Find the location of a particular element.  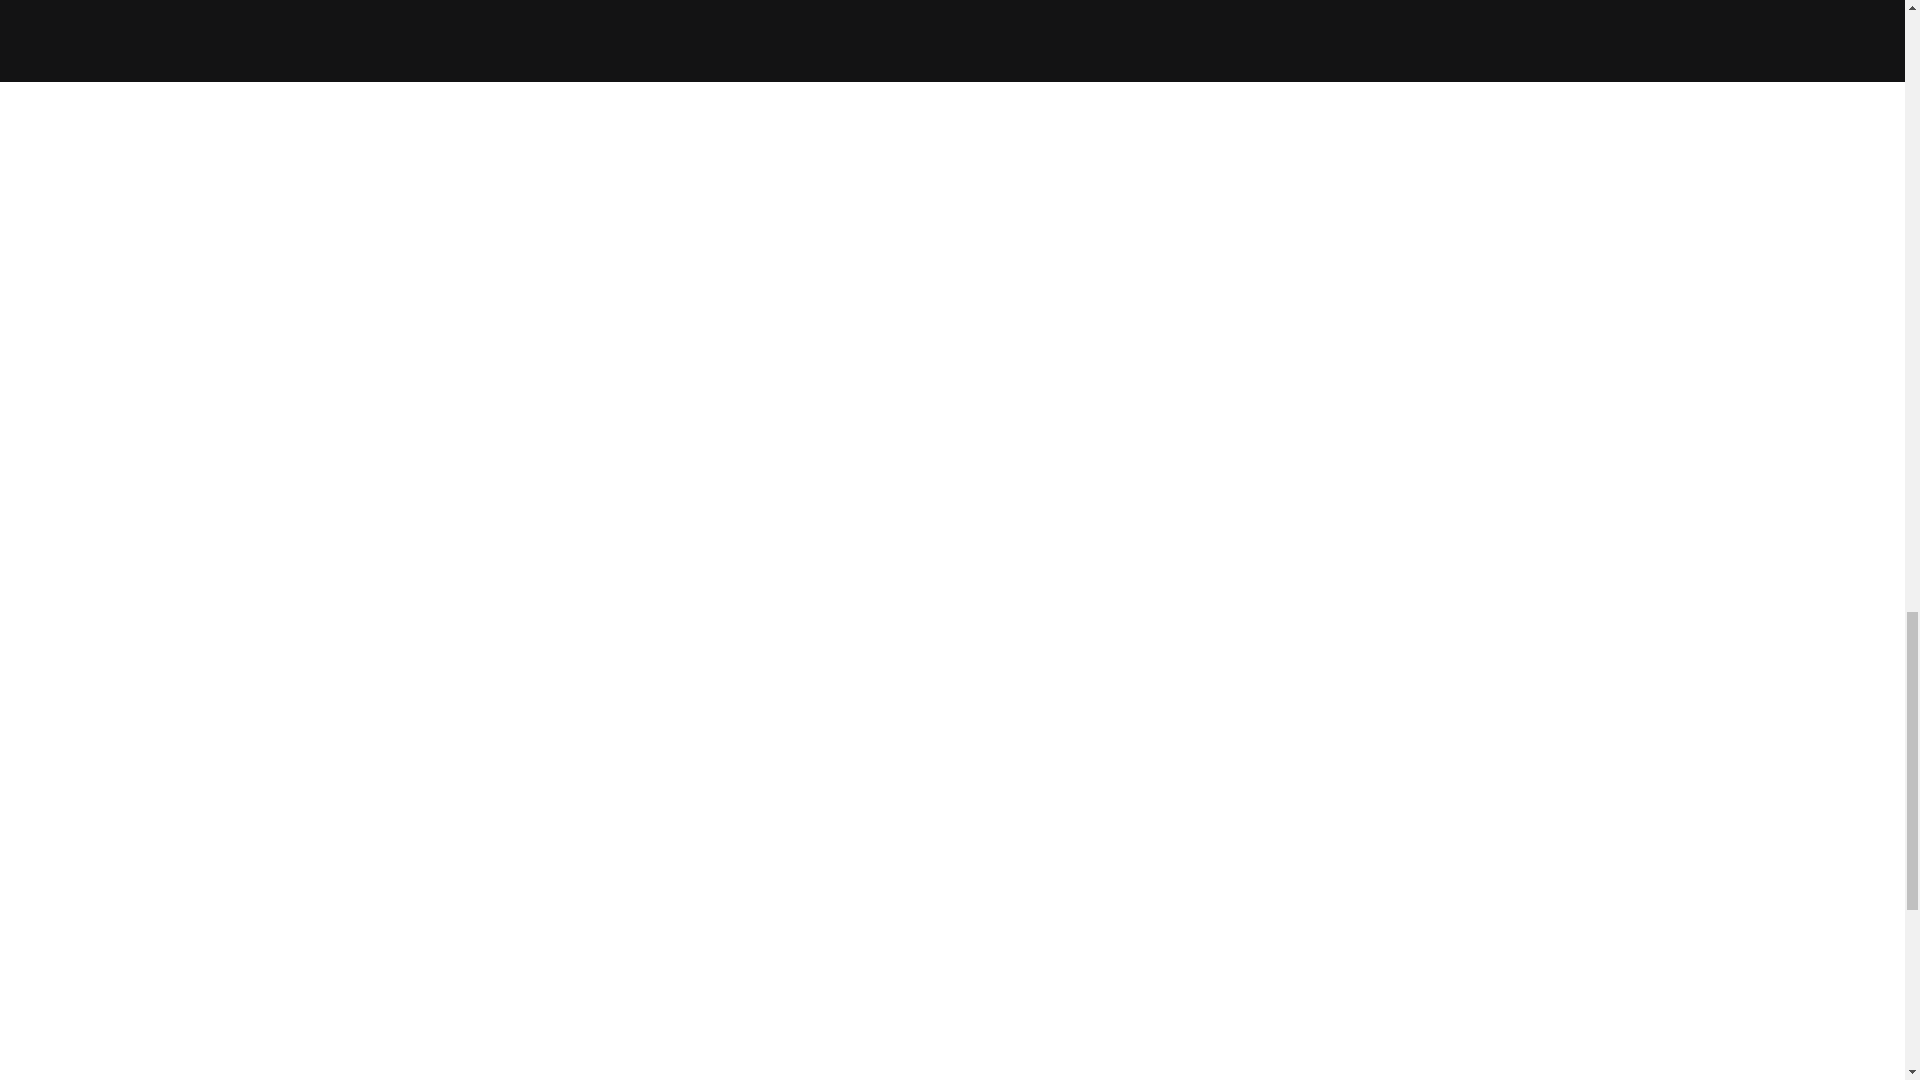

Returns is located at coordinates (1100, 662).